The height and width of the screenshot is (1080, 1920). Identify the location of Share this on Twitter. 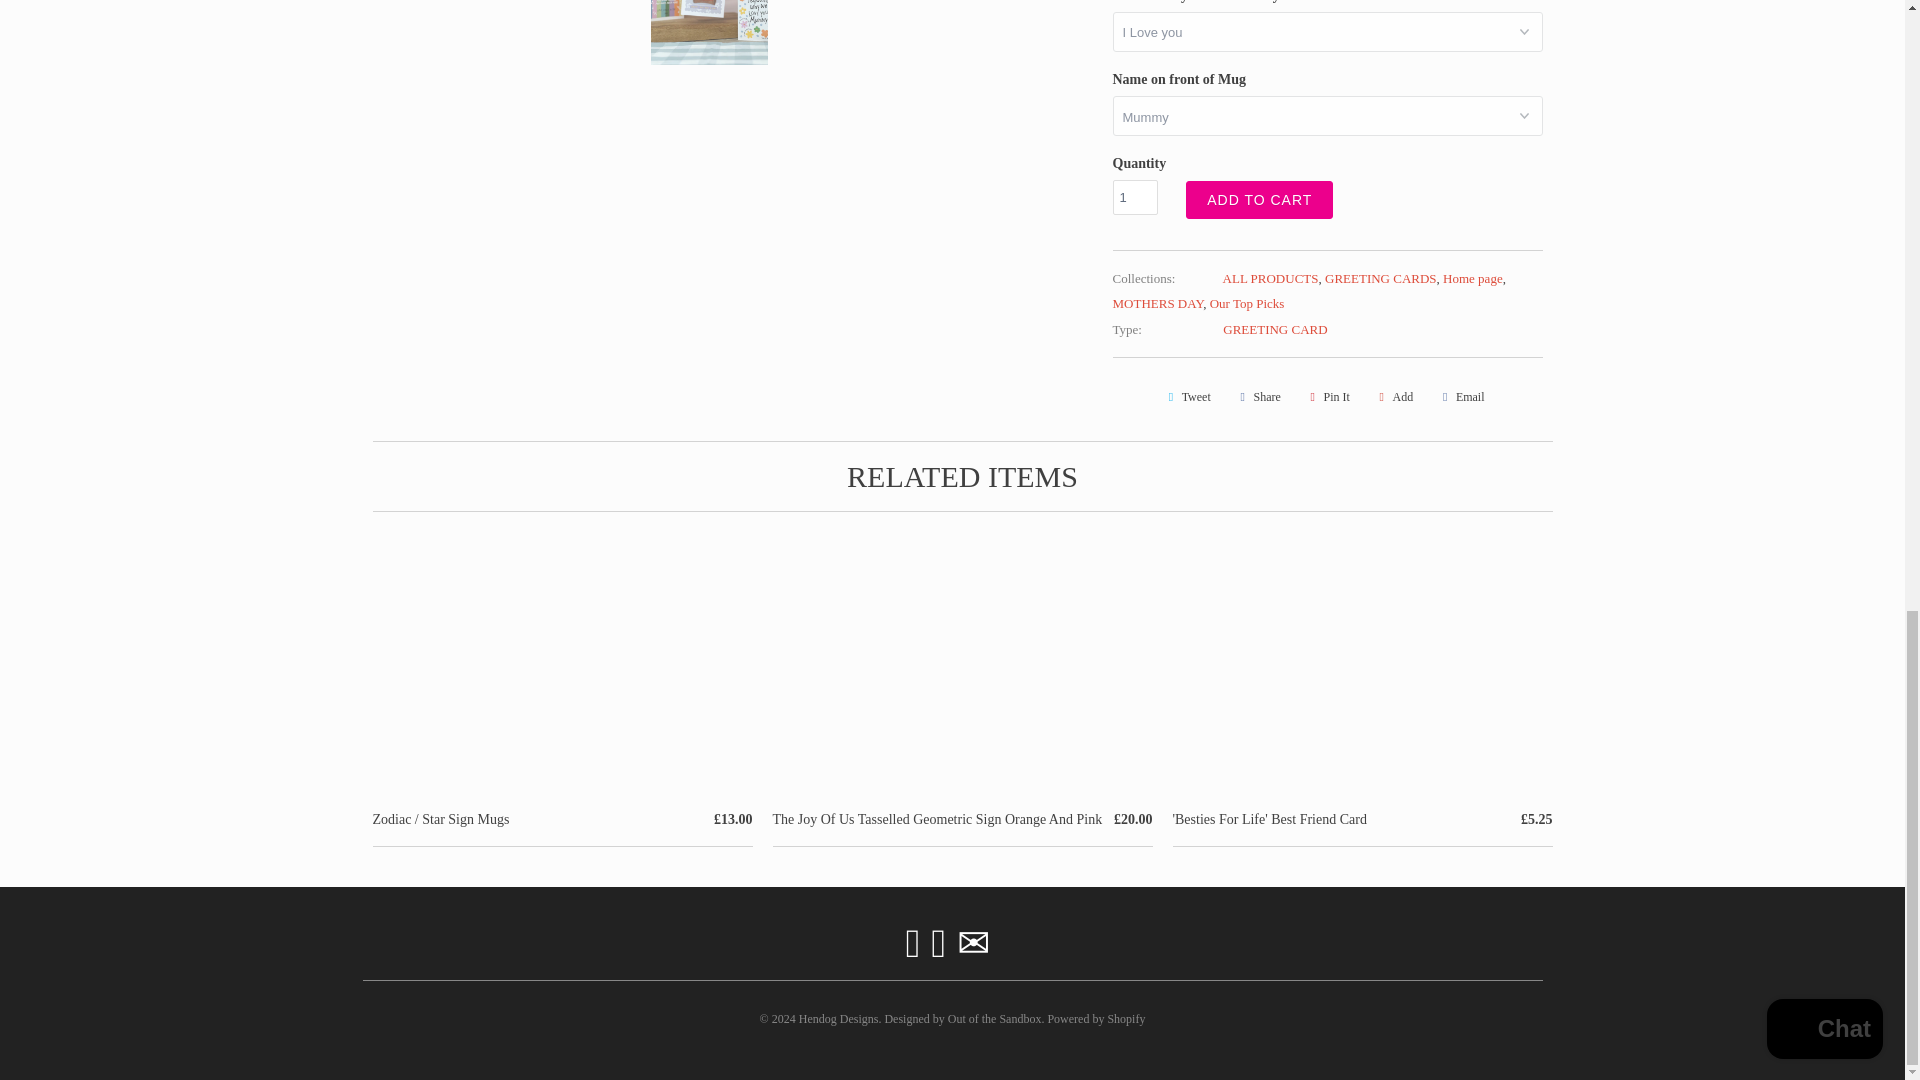
(1185, 396).